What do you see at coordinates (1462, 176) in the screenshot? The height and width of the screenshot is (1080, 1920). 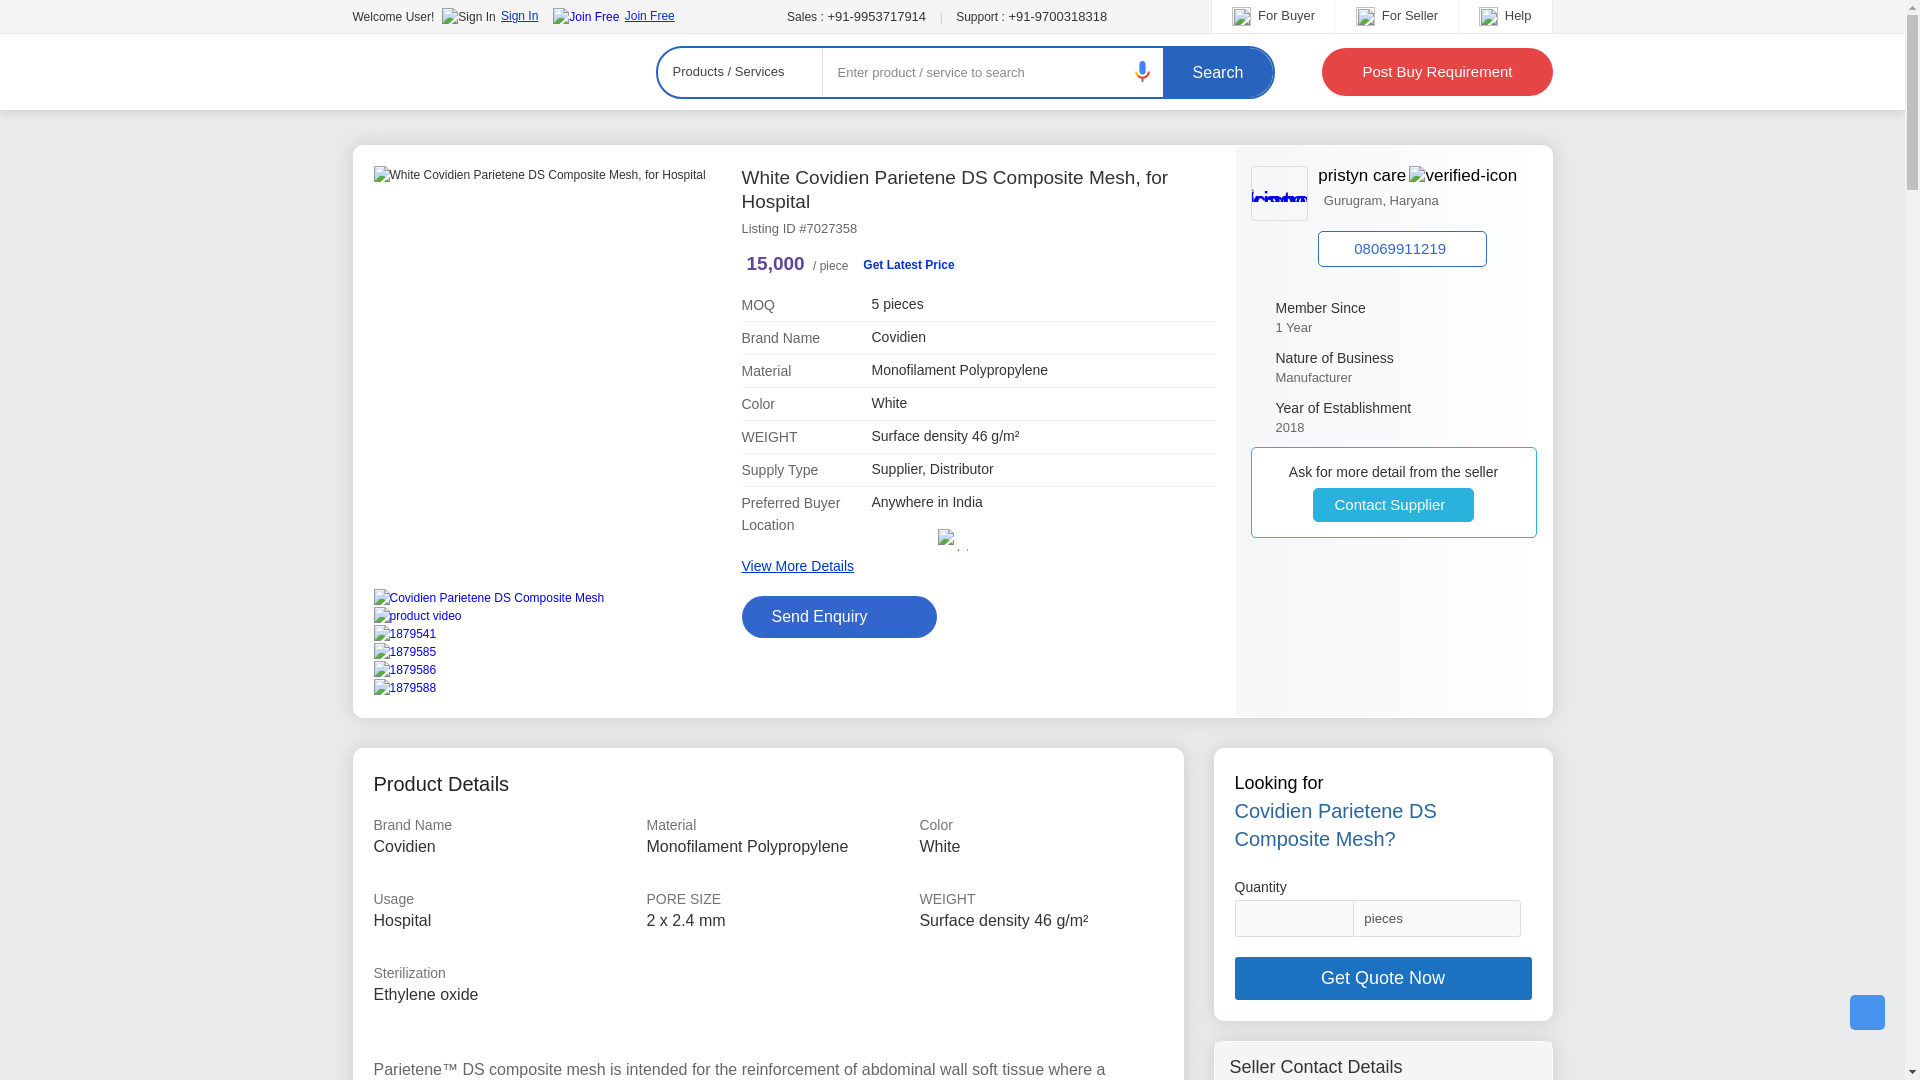 I see `Verified` at bounding box center [1462, 176].